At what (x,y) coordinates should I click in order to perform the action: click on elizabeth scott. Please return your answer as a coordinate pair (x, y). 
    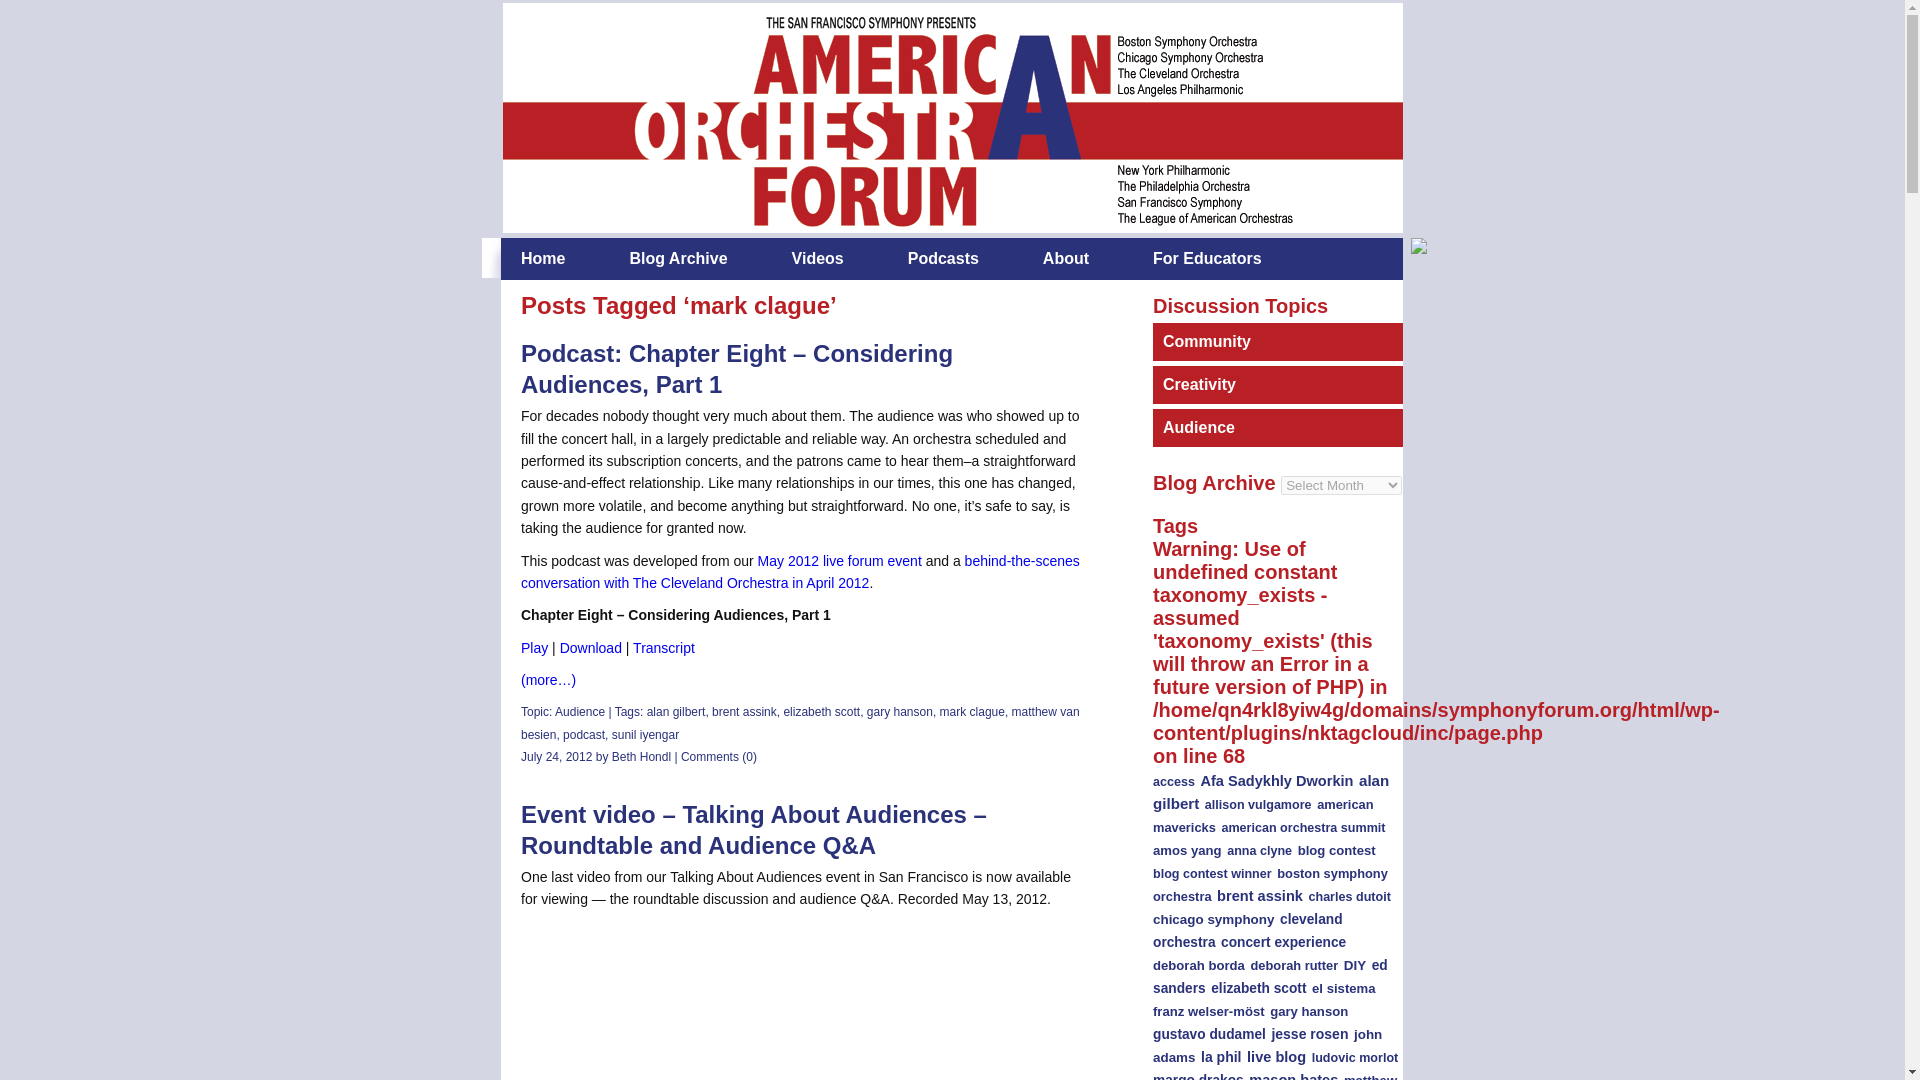
    Looking at the image, I should click on (822, 712).